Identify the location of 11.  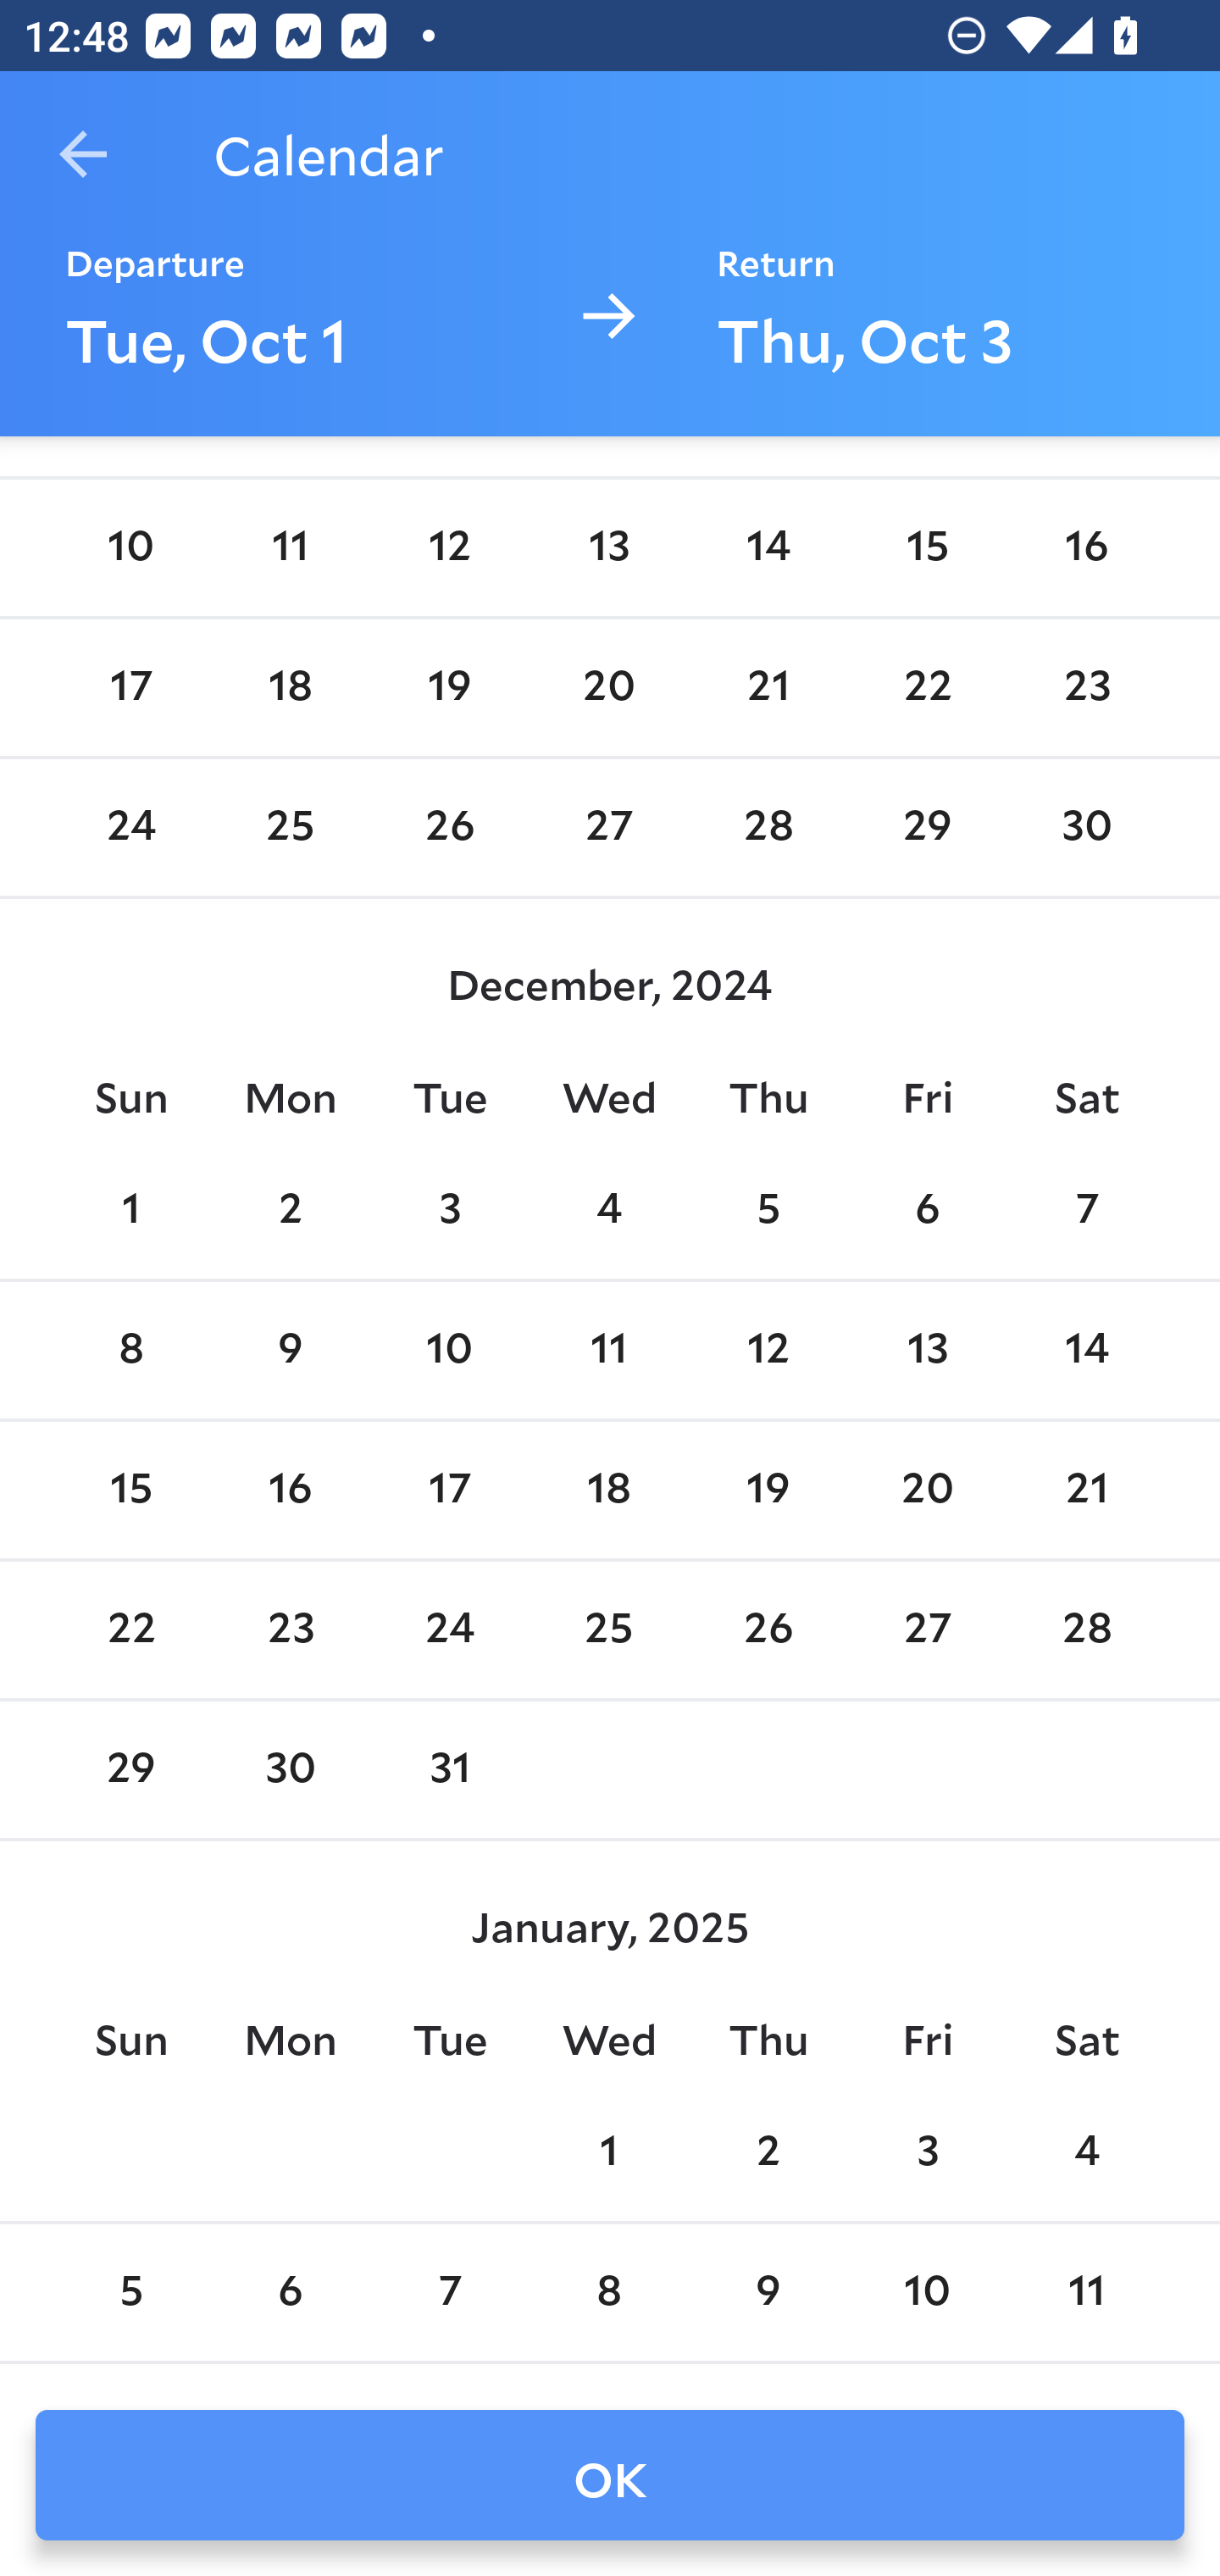
(609, 1349).